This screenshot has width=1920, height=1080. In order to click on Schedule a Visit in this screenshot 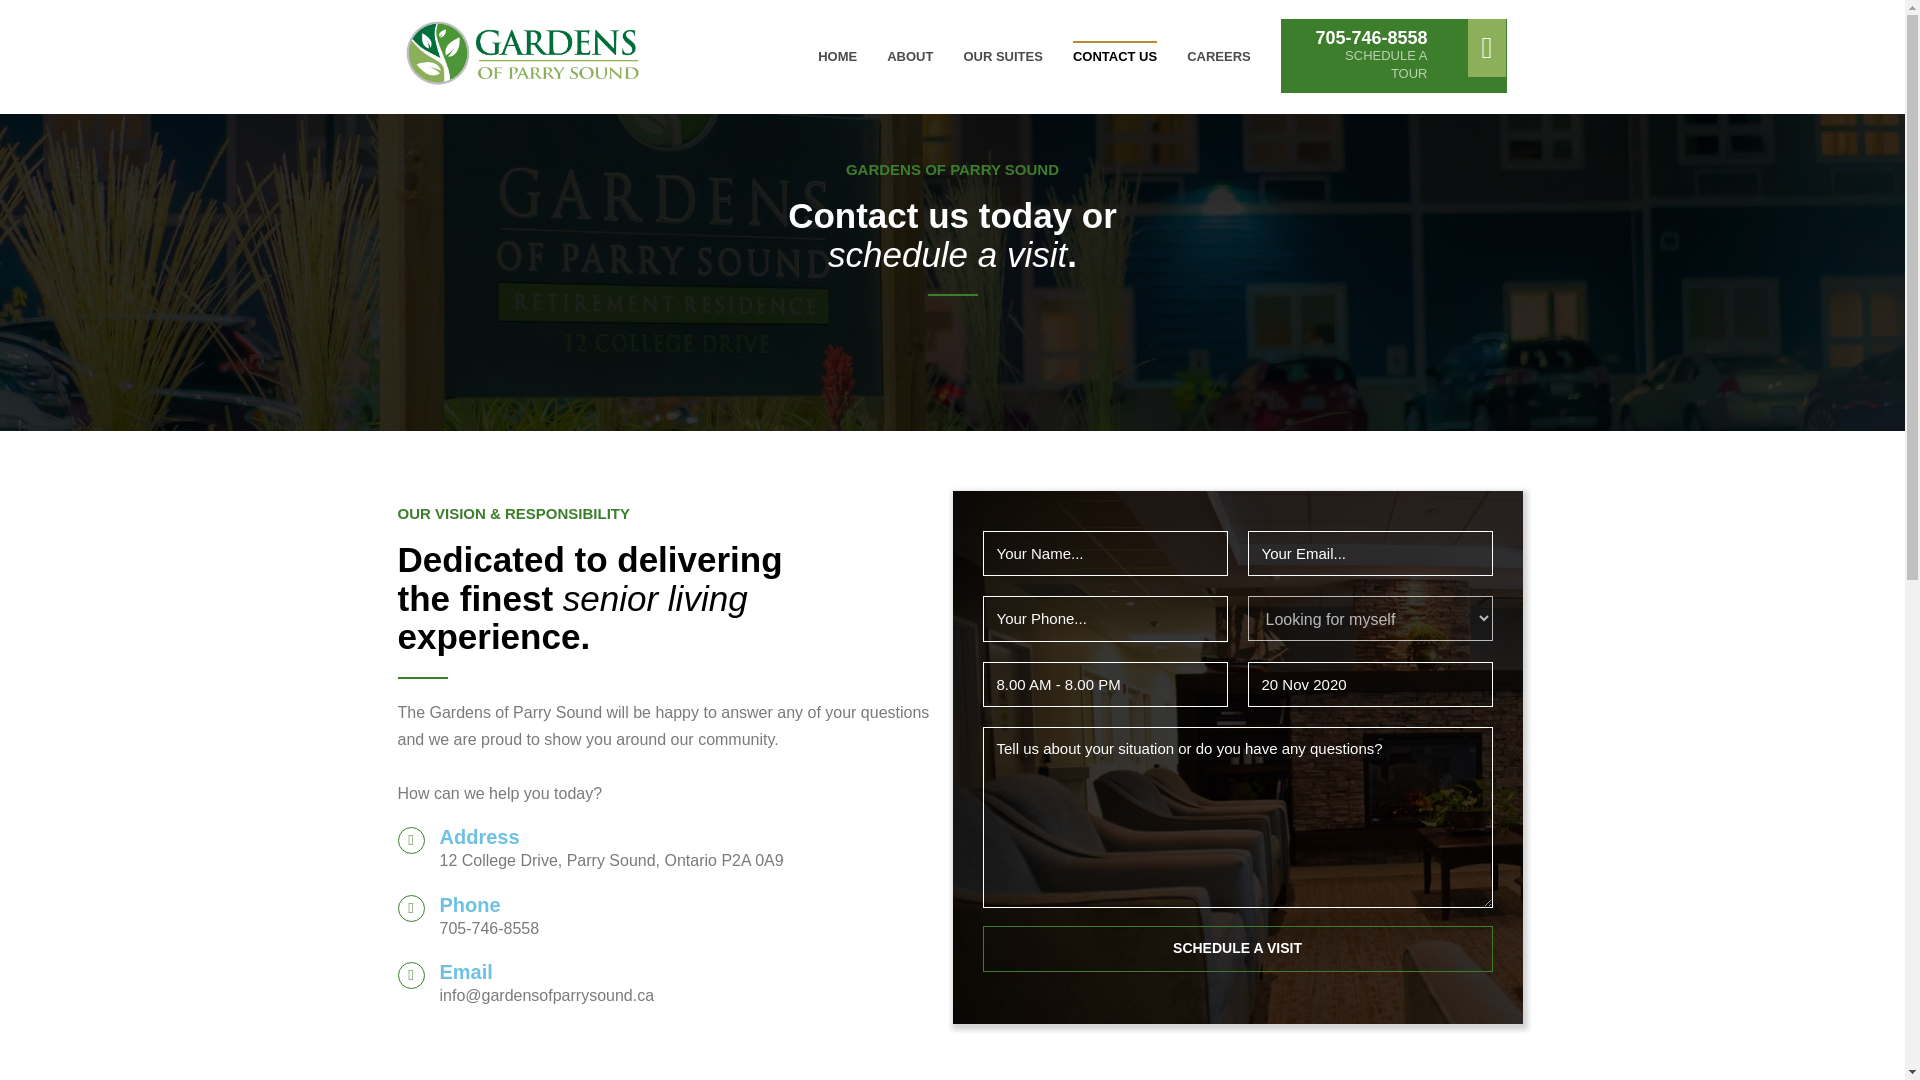, I will do `click(1394, 56)`.